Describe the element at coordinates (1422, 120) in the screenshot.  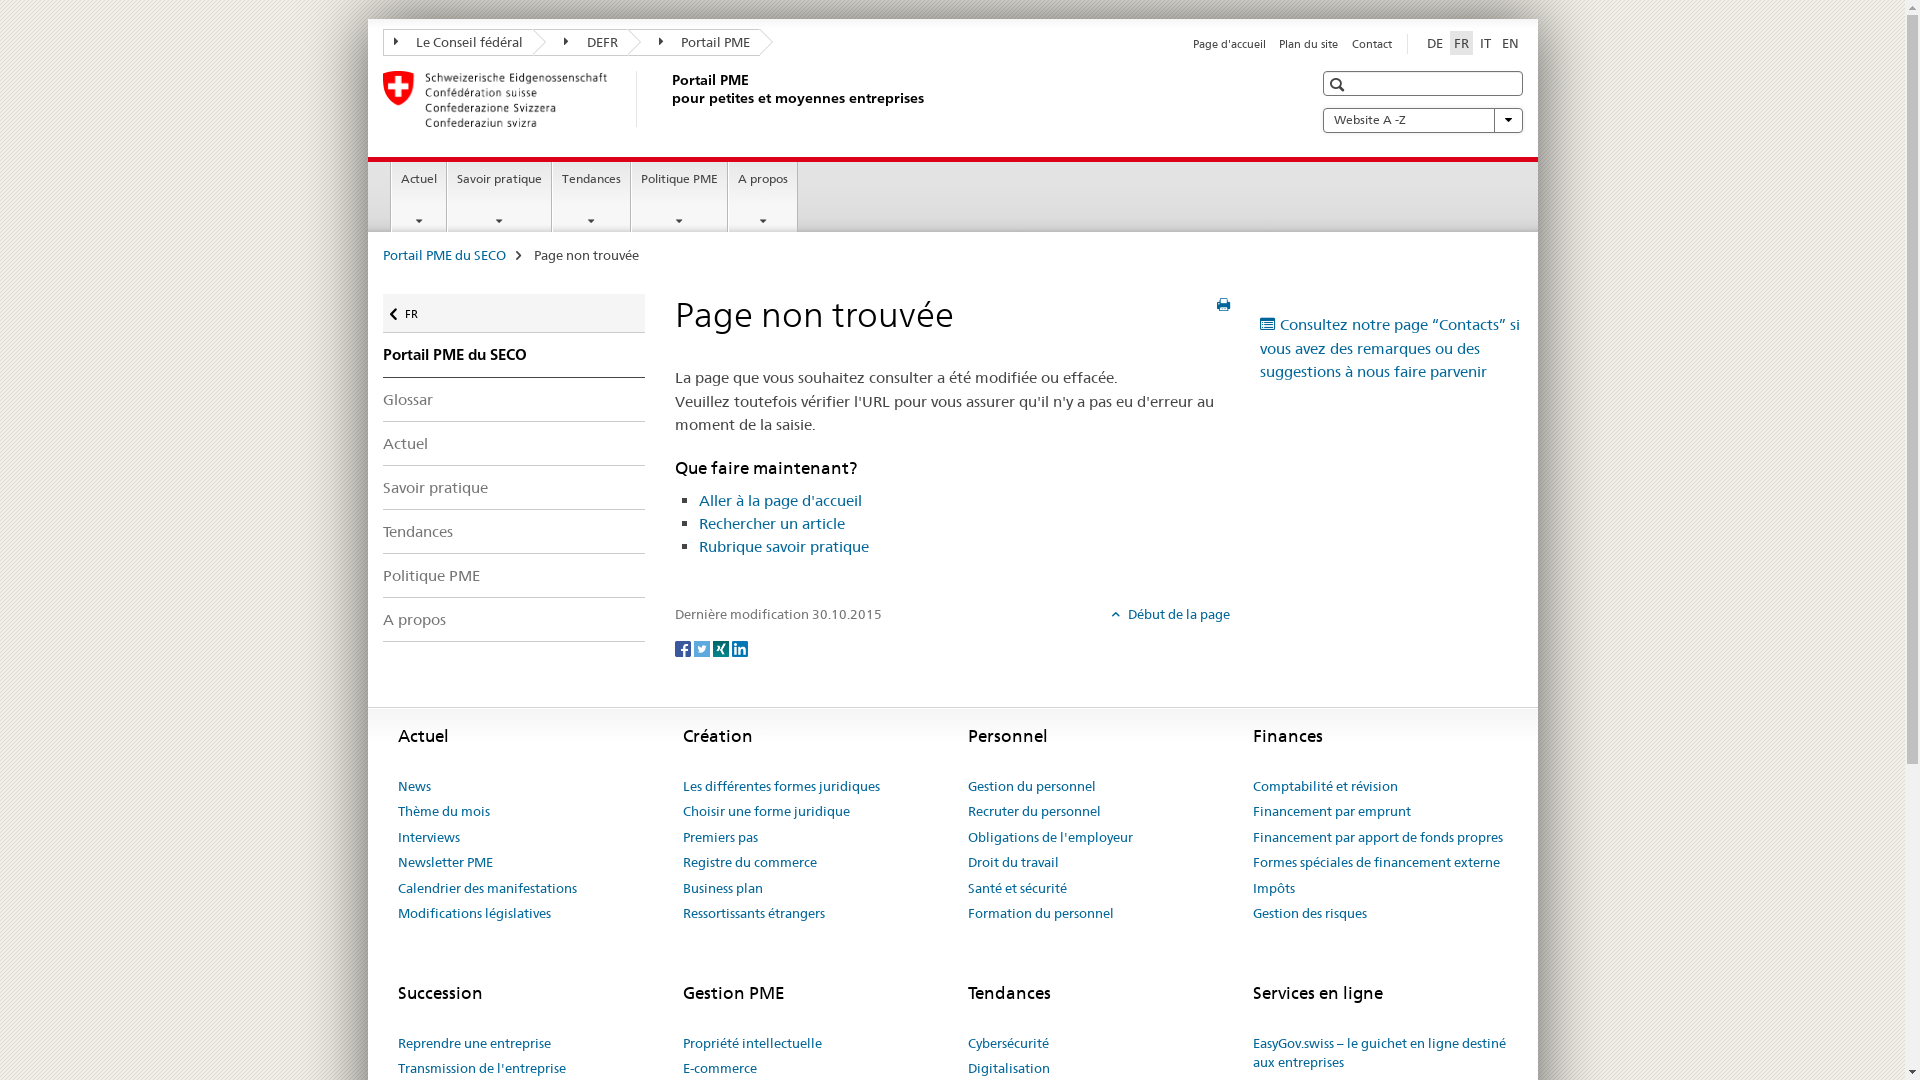
I see `Website A -Z` at that location.